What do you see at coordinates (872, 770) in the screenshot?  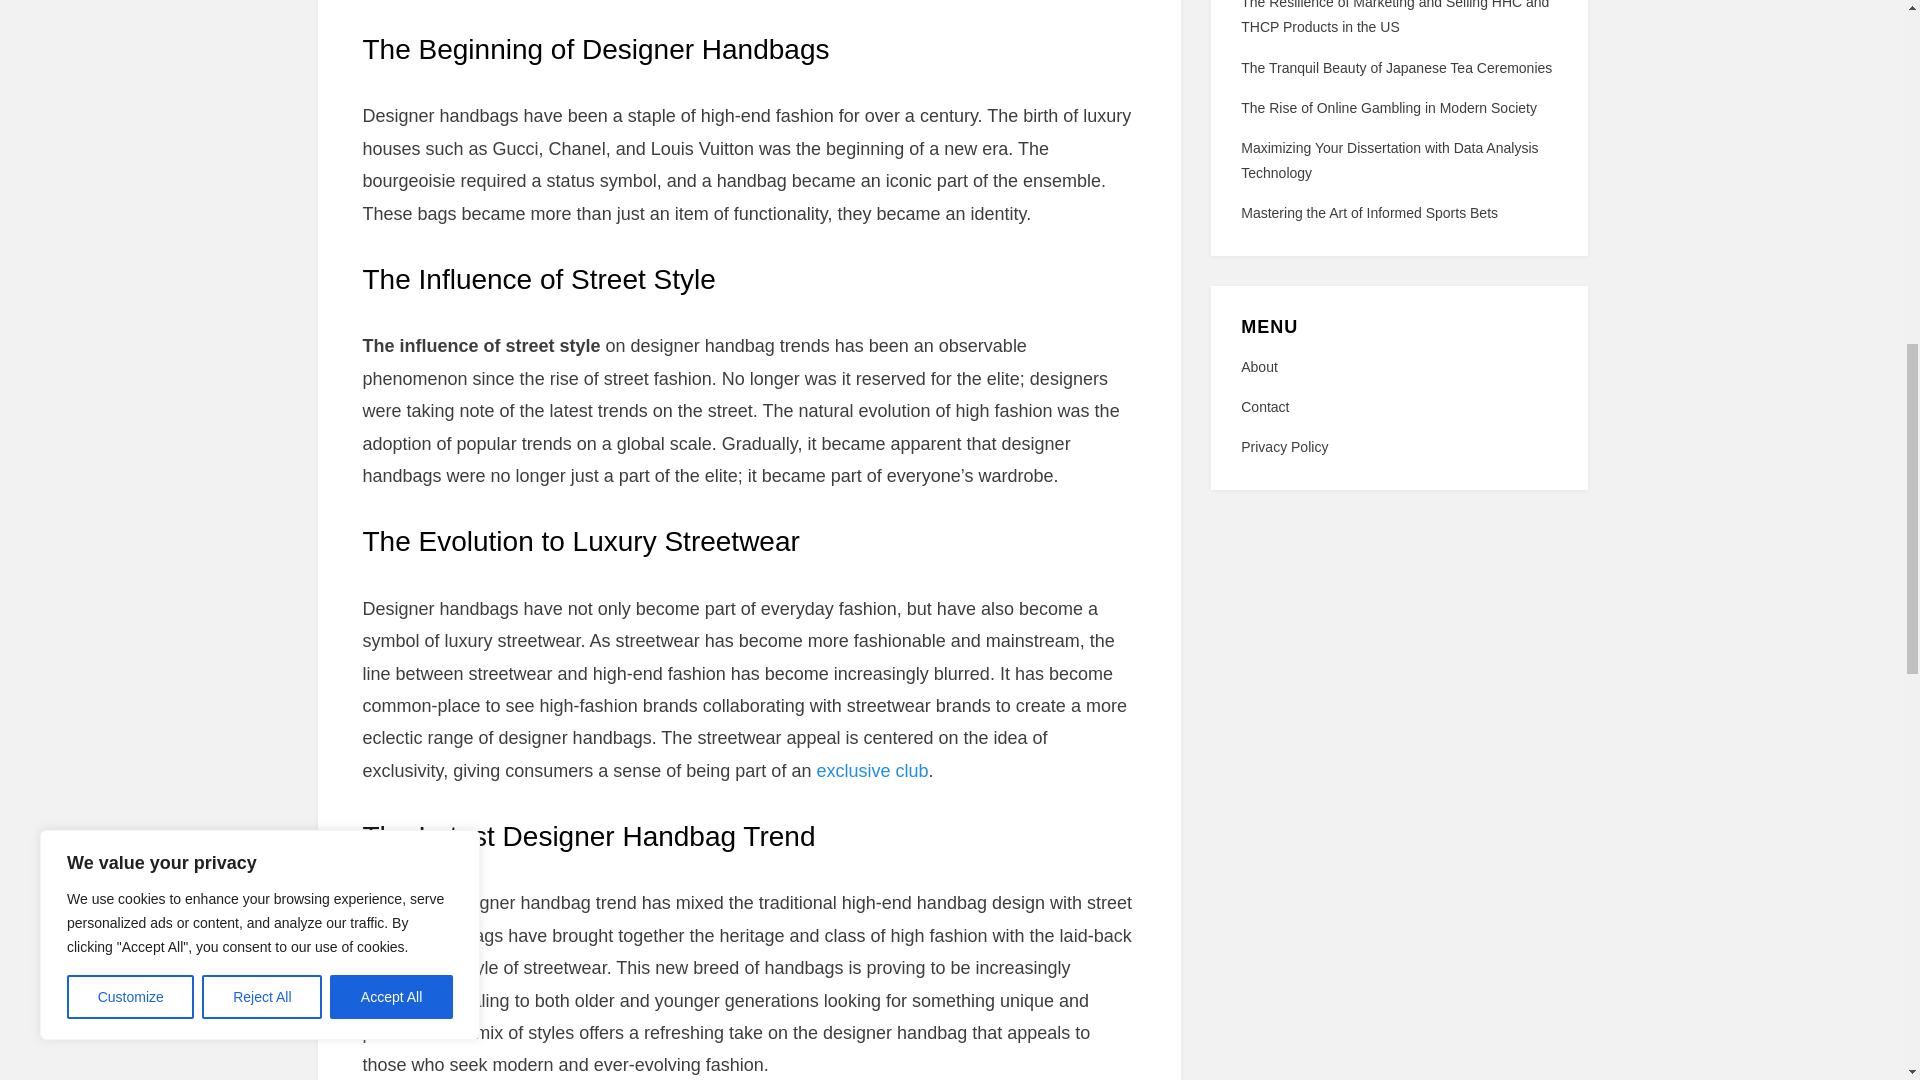 I see `exclusive club` at bounding box center [872, 770].